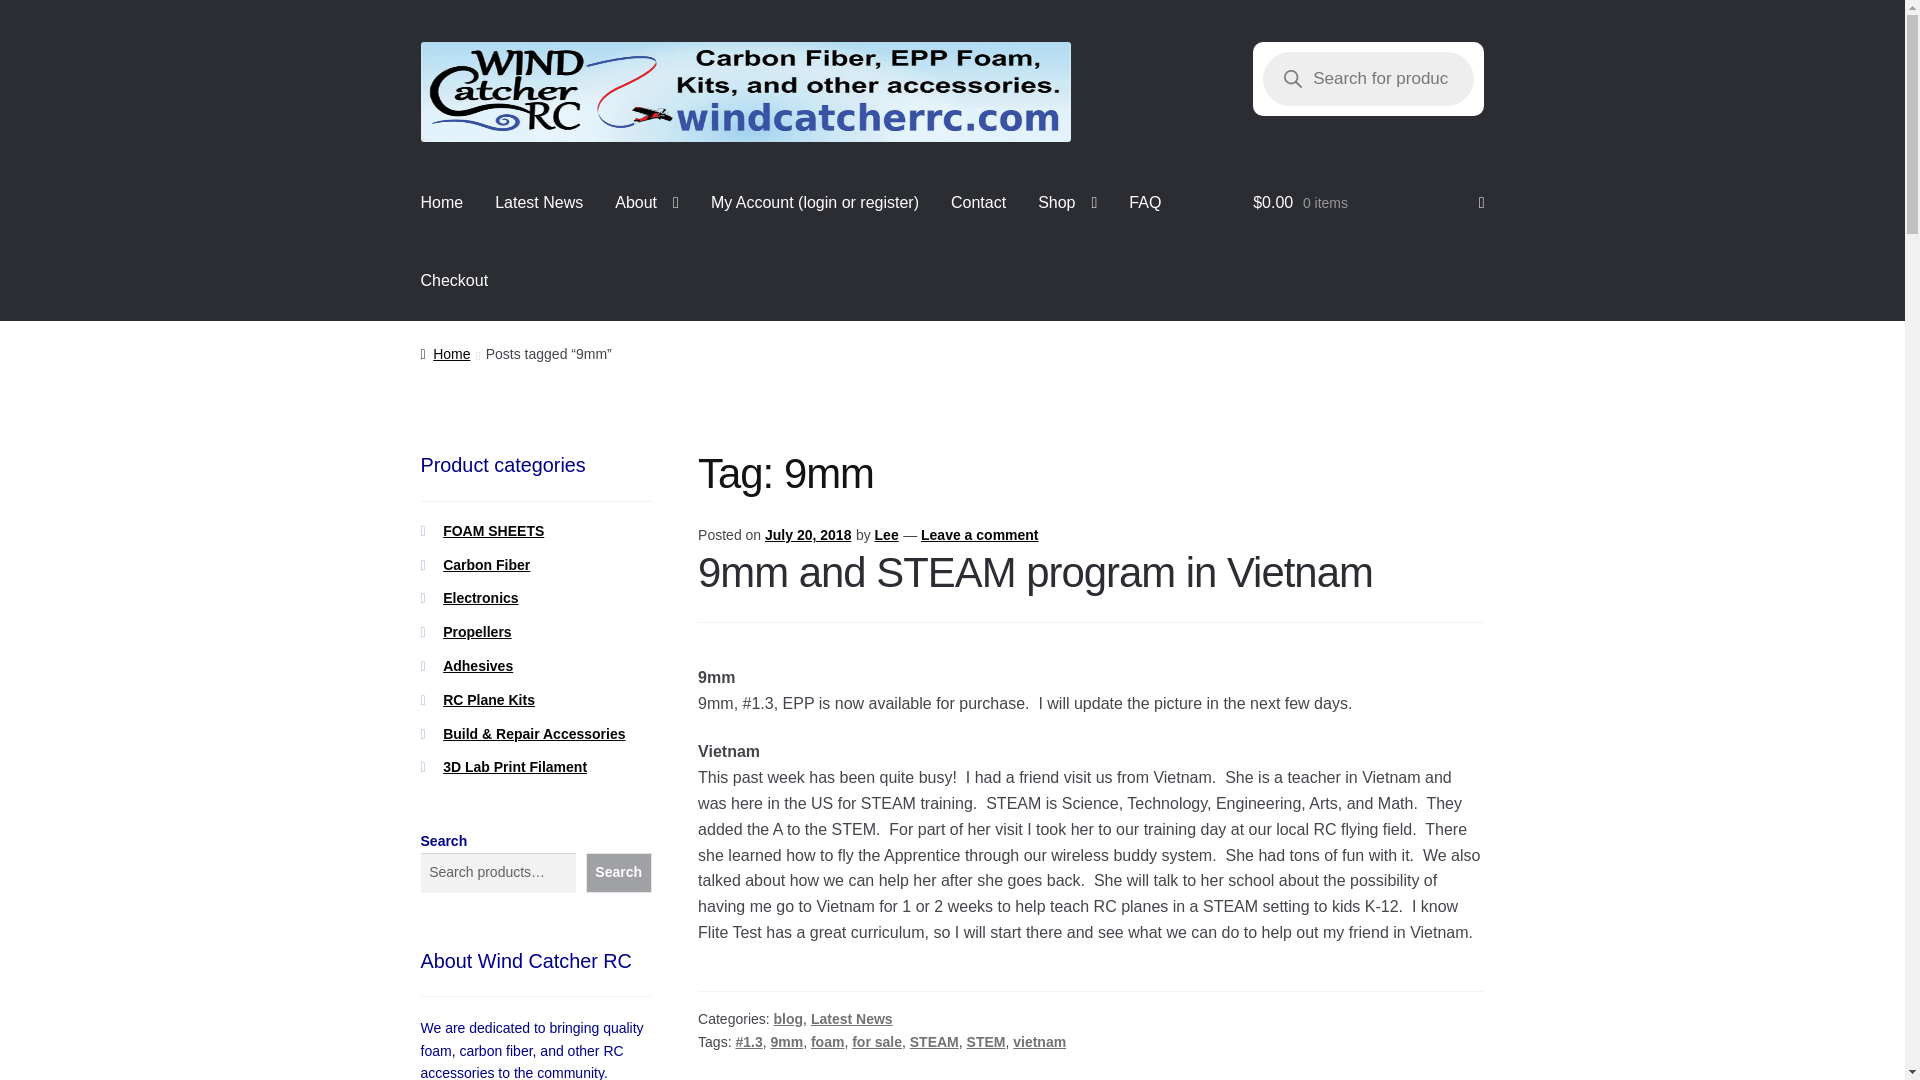 This screenshot has width=1920, height=1080. Describe the element at coordinates (442, 204) in the screenshot. I see `Home` at that location.